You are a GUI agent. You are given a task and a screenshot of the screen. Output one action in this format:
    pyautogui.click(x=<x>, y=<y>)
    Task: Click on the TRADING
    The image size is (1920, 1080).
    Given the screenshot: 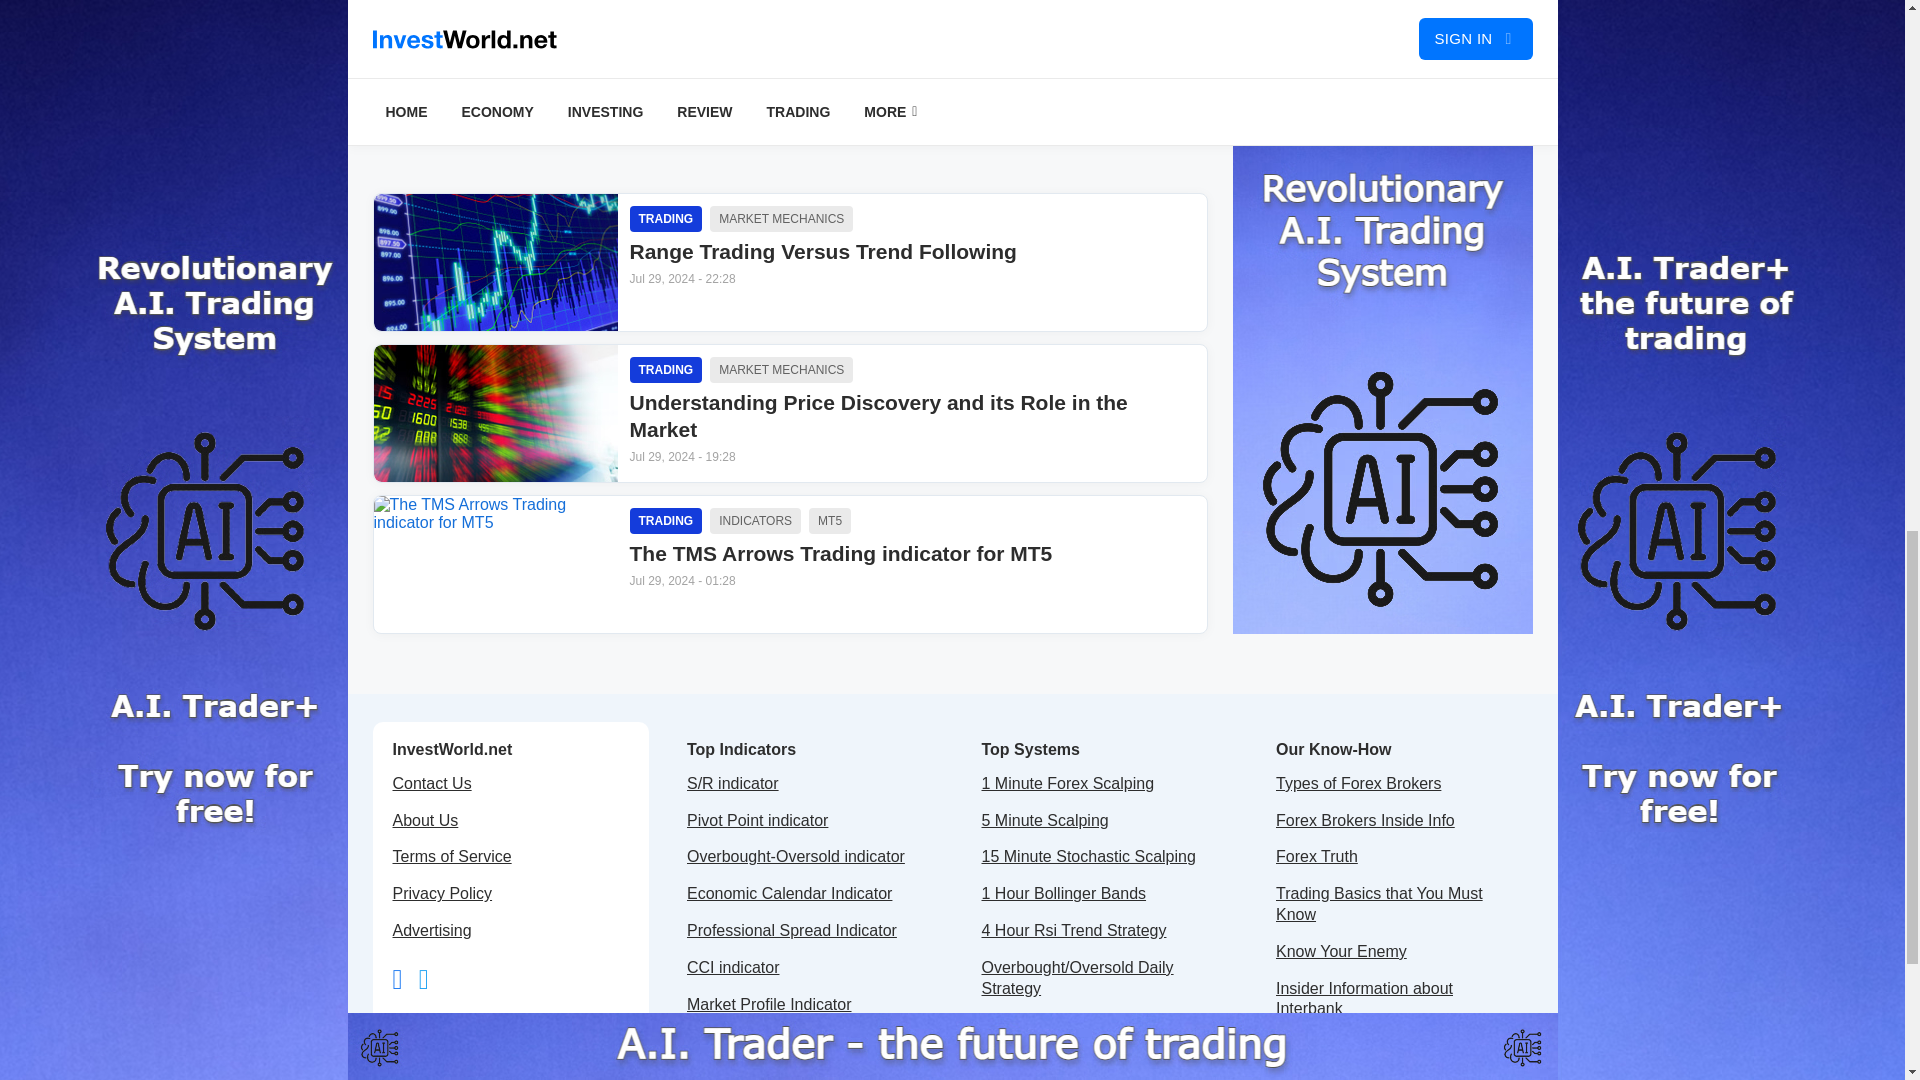 What is the action you would take?
    pyautogui.click(x=666, y=219)
    